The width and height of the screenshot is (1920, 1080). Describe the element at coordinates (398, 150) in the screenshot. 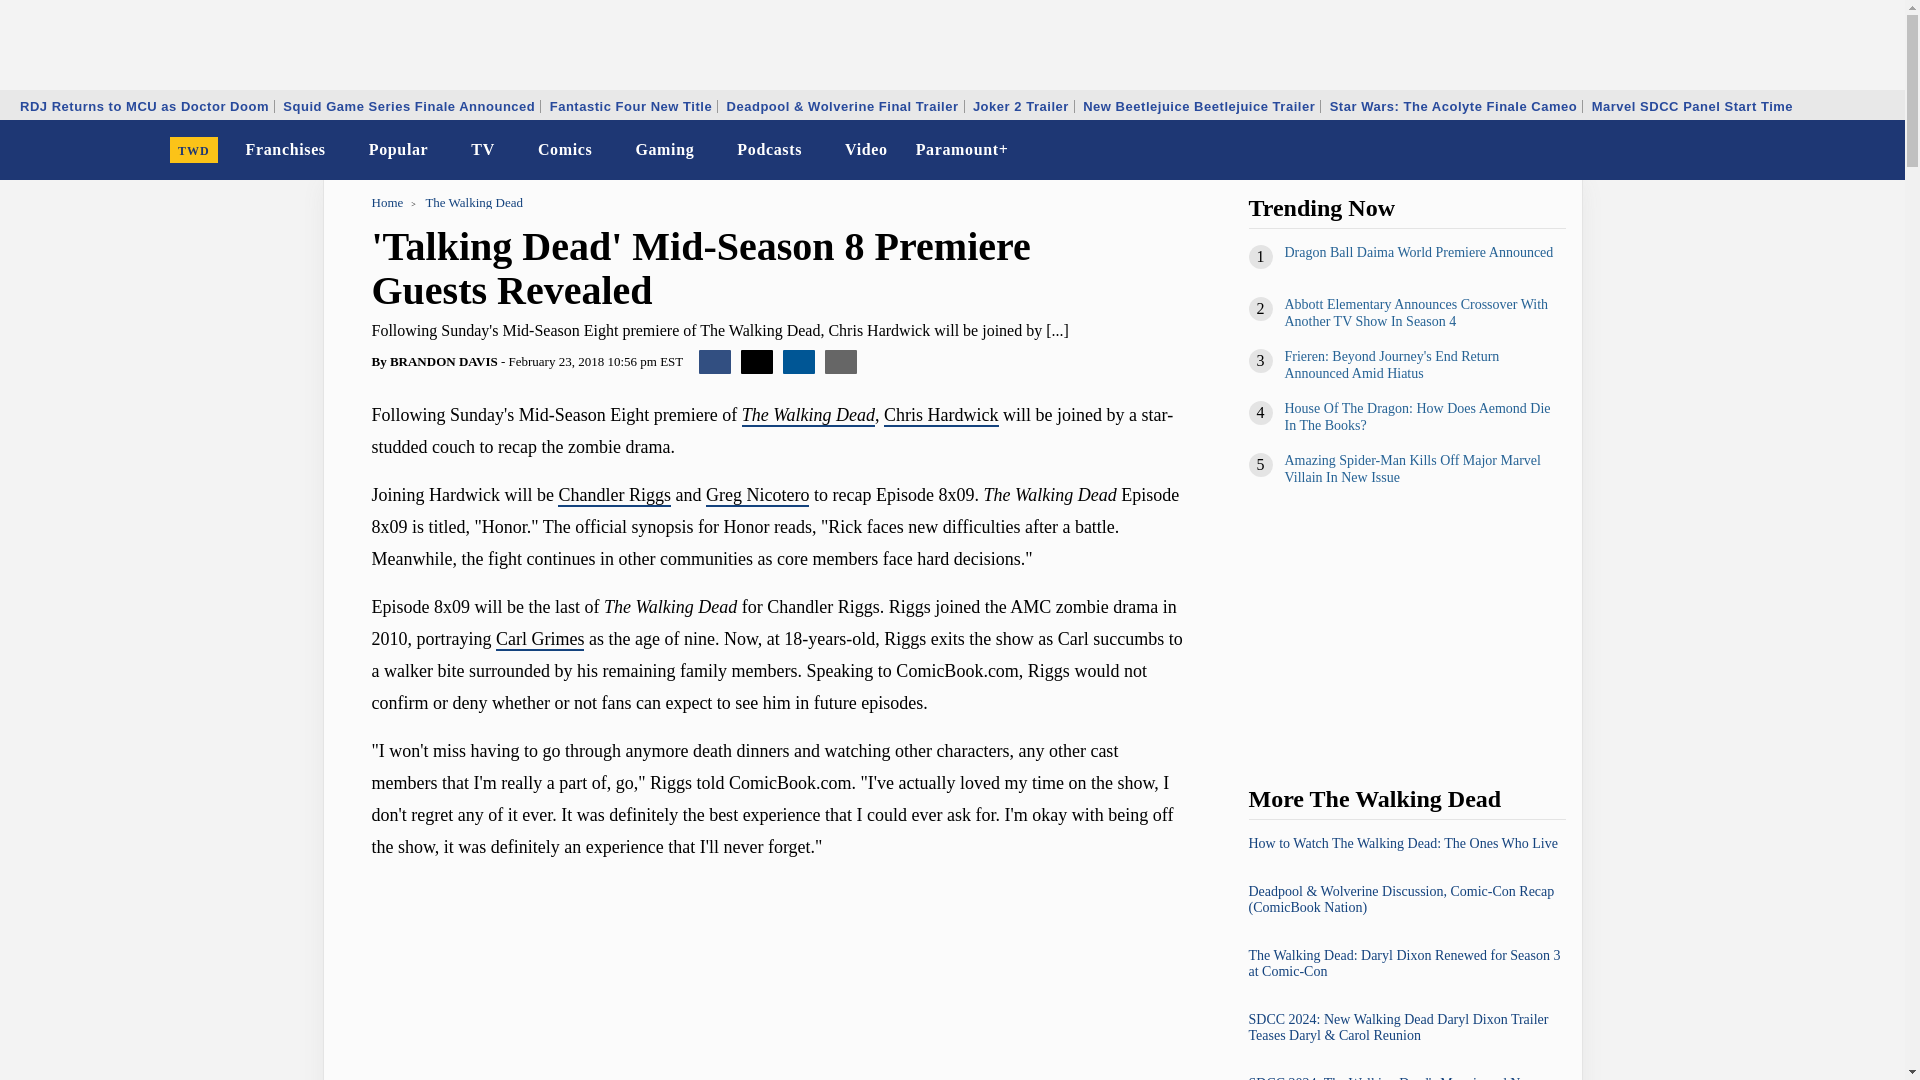

I see `Popular` at that location.